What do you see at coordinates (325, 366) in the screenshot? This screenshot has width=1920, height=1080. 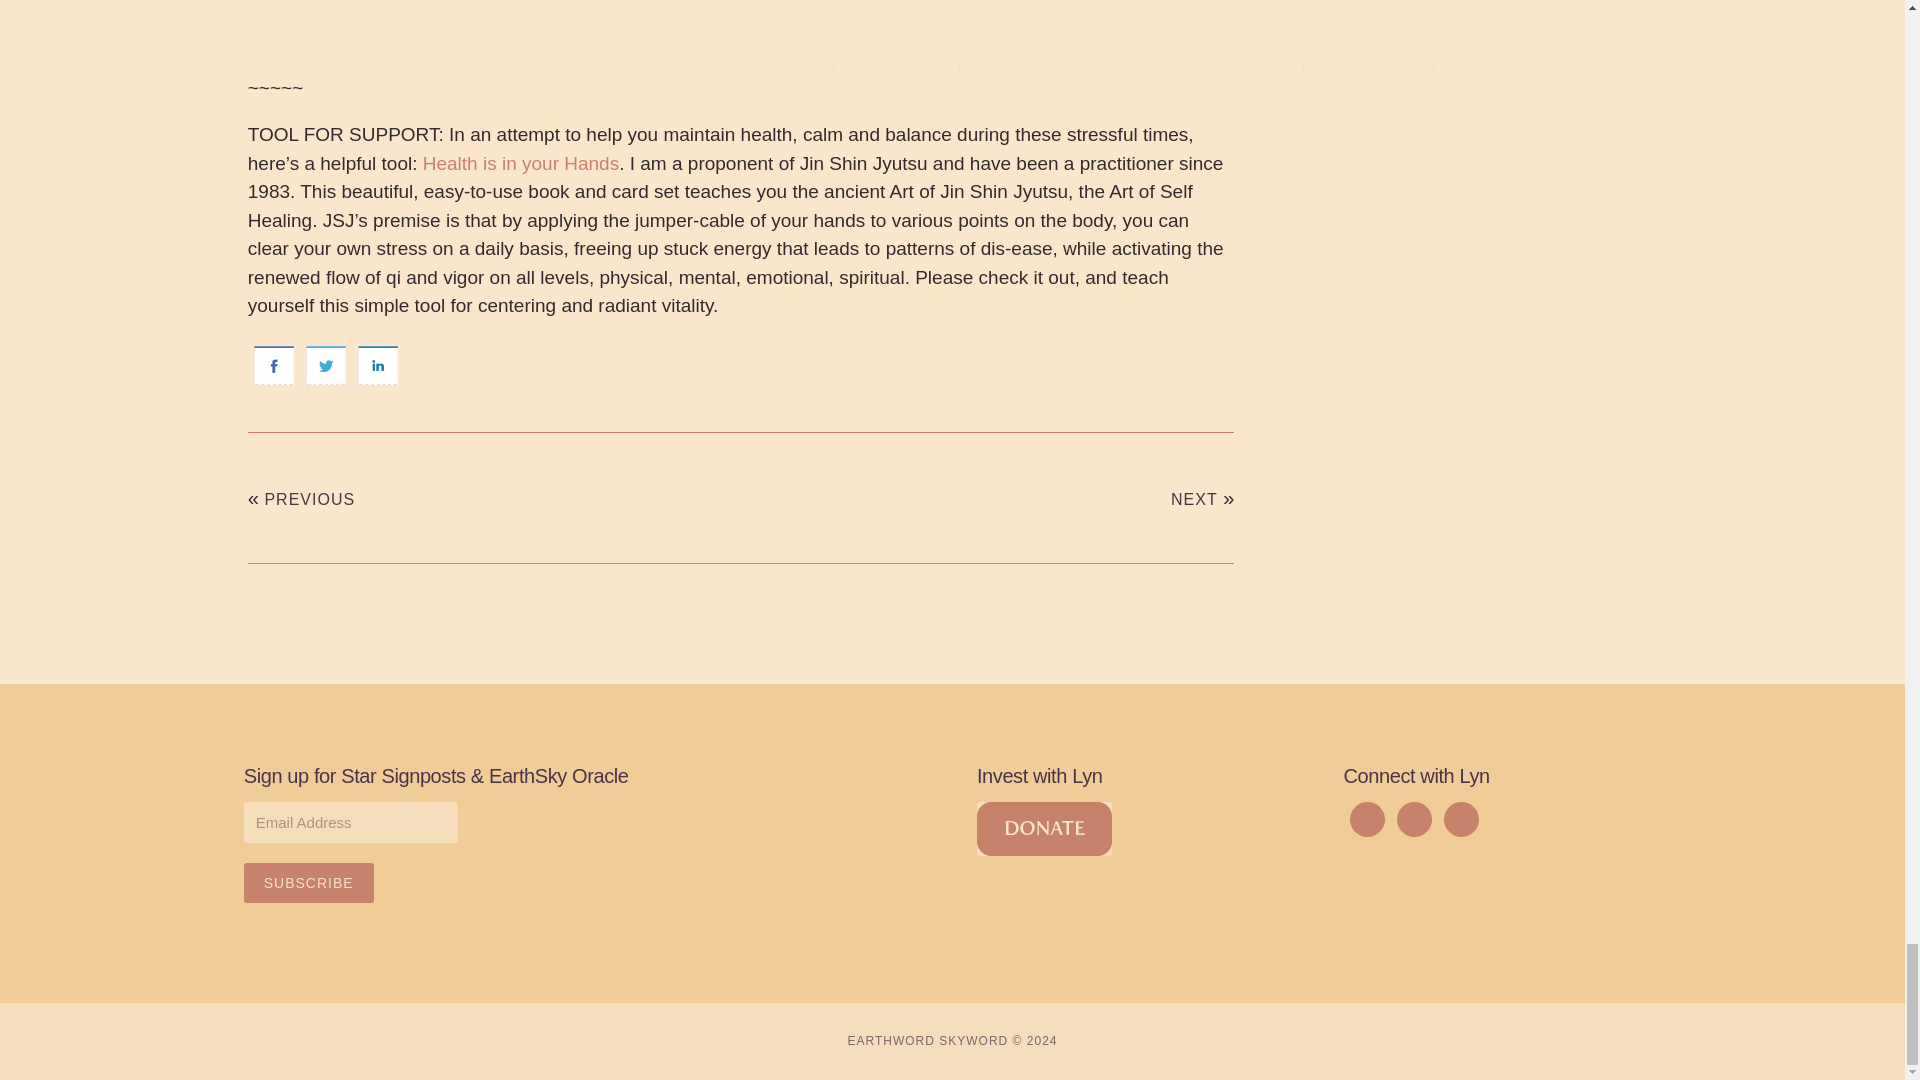 I see `twitter` at bounding box center [325, 366].